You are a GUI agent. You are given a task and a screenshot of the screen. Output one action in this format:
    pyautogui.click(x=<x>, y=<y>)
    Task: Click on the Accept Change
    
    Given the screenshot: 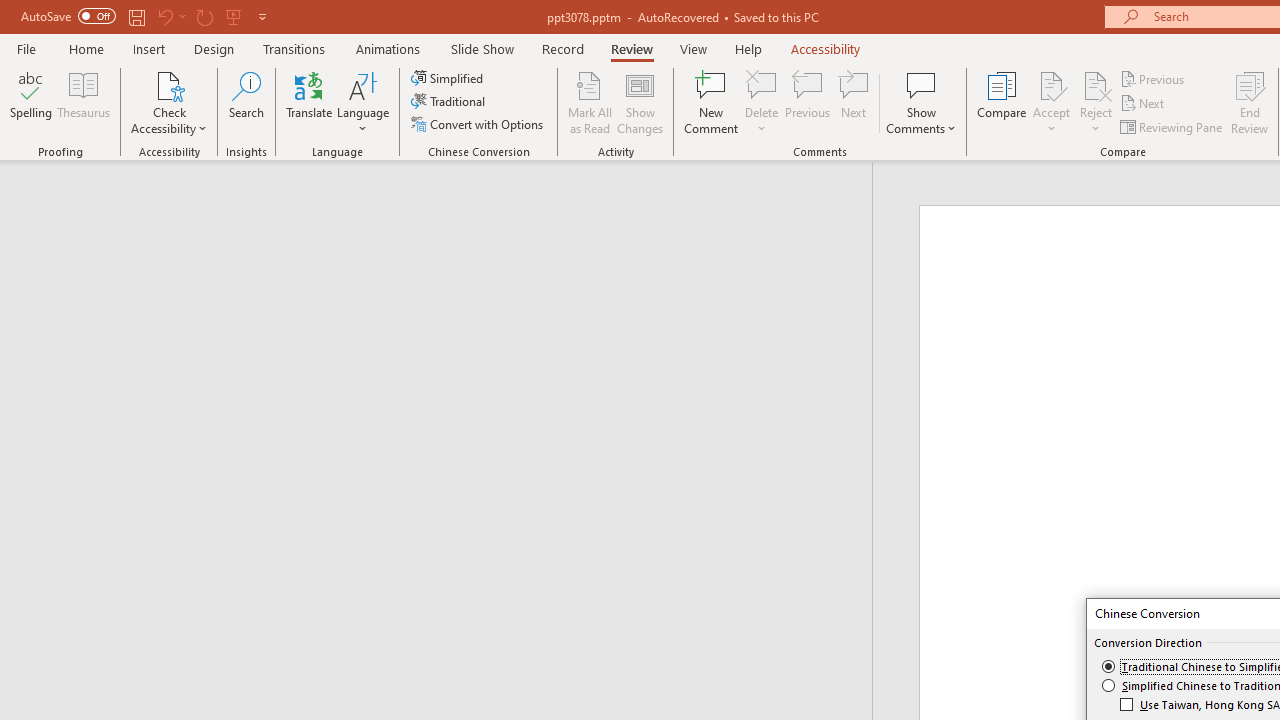 What is the action you would take?
    pyautogui.click(x=1051, y=84)
    